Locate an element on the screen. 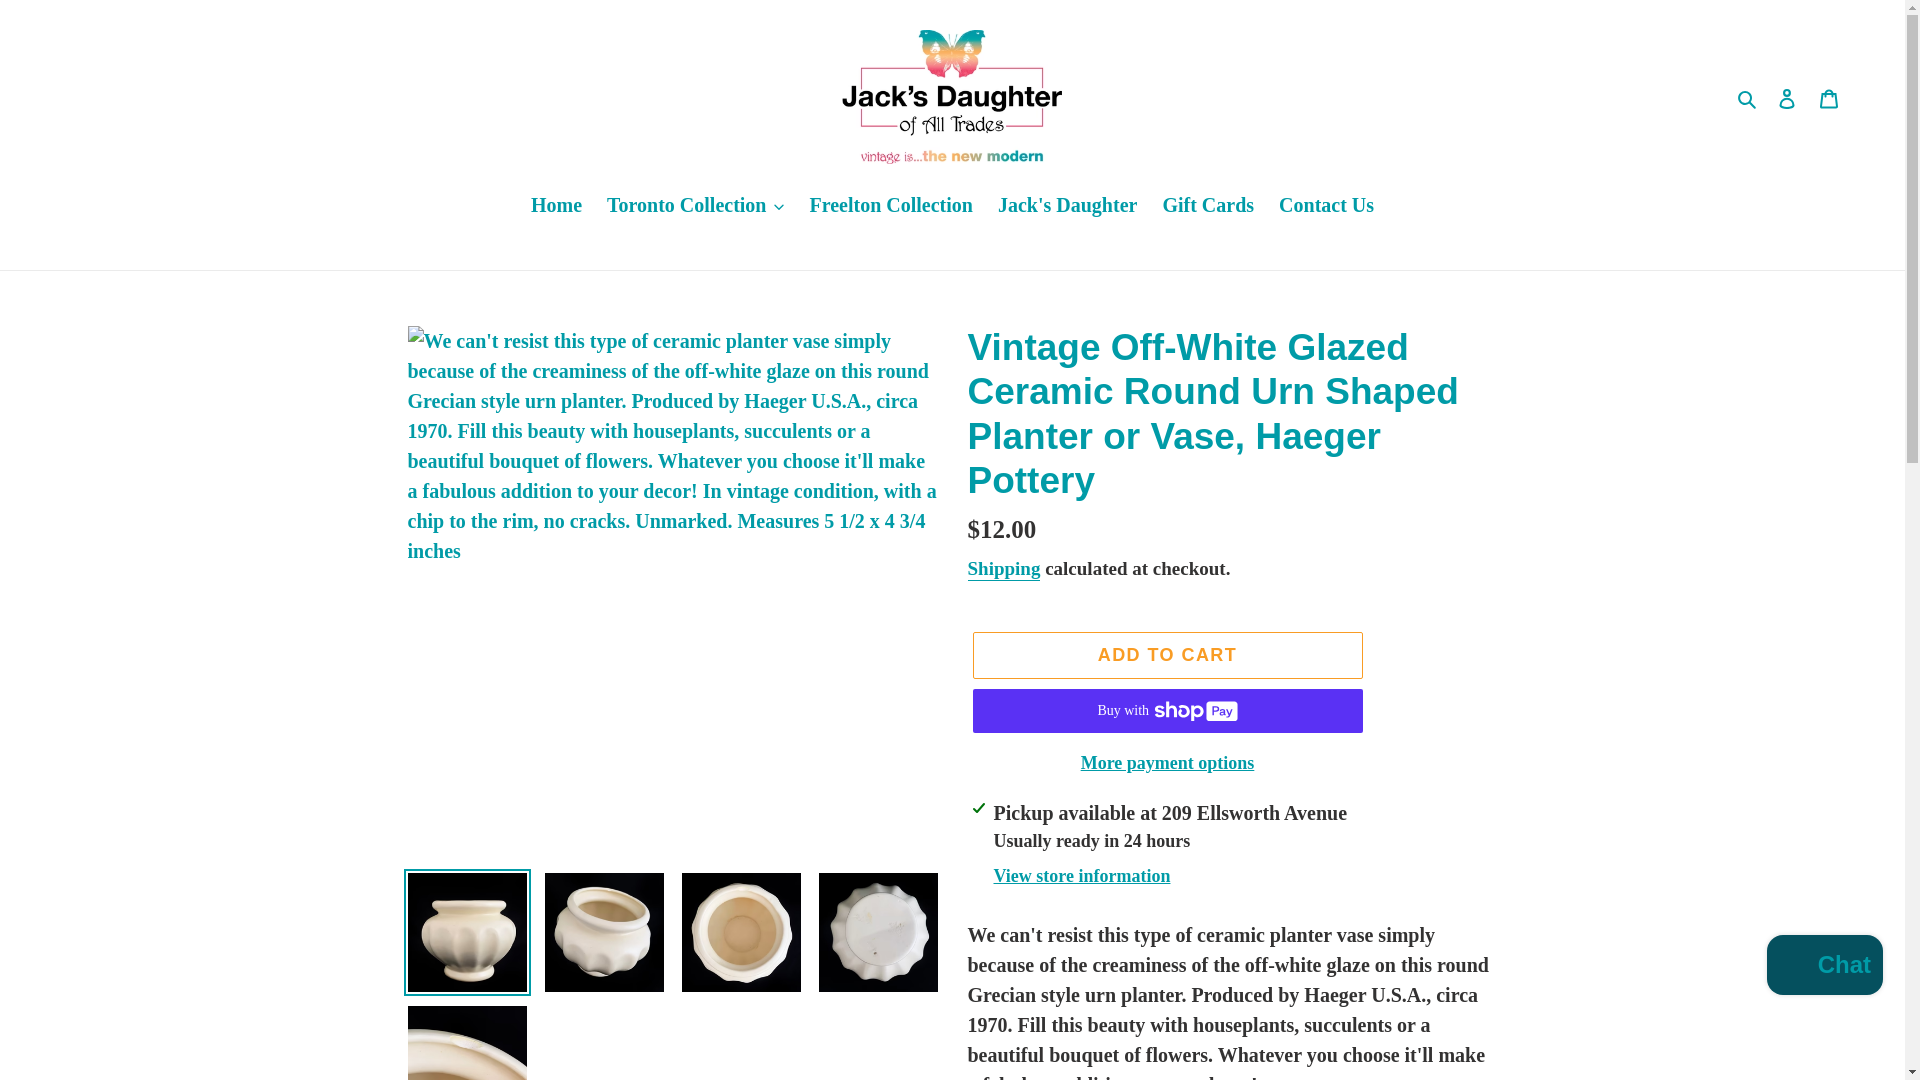 Image resolution: width=1920 pixels, height=1080 pixels. Search is located at coordinates (1748, 97).